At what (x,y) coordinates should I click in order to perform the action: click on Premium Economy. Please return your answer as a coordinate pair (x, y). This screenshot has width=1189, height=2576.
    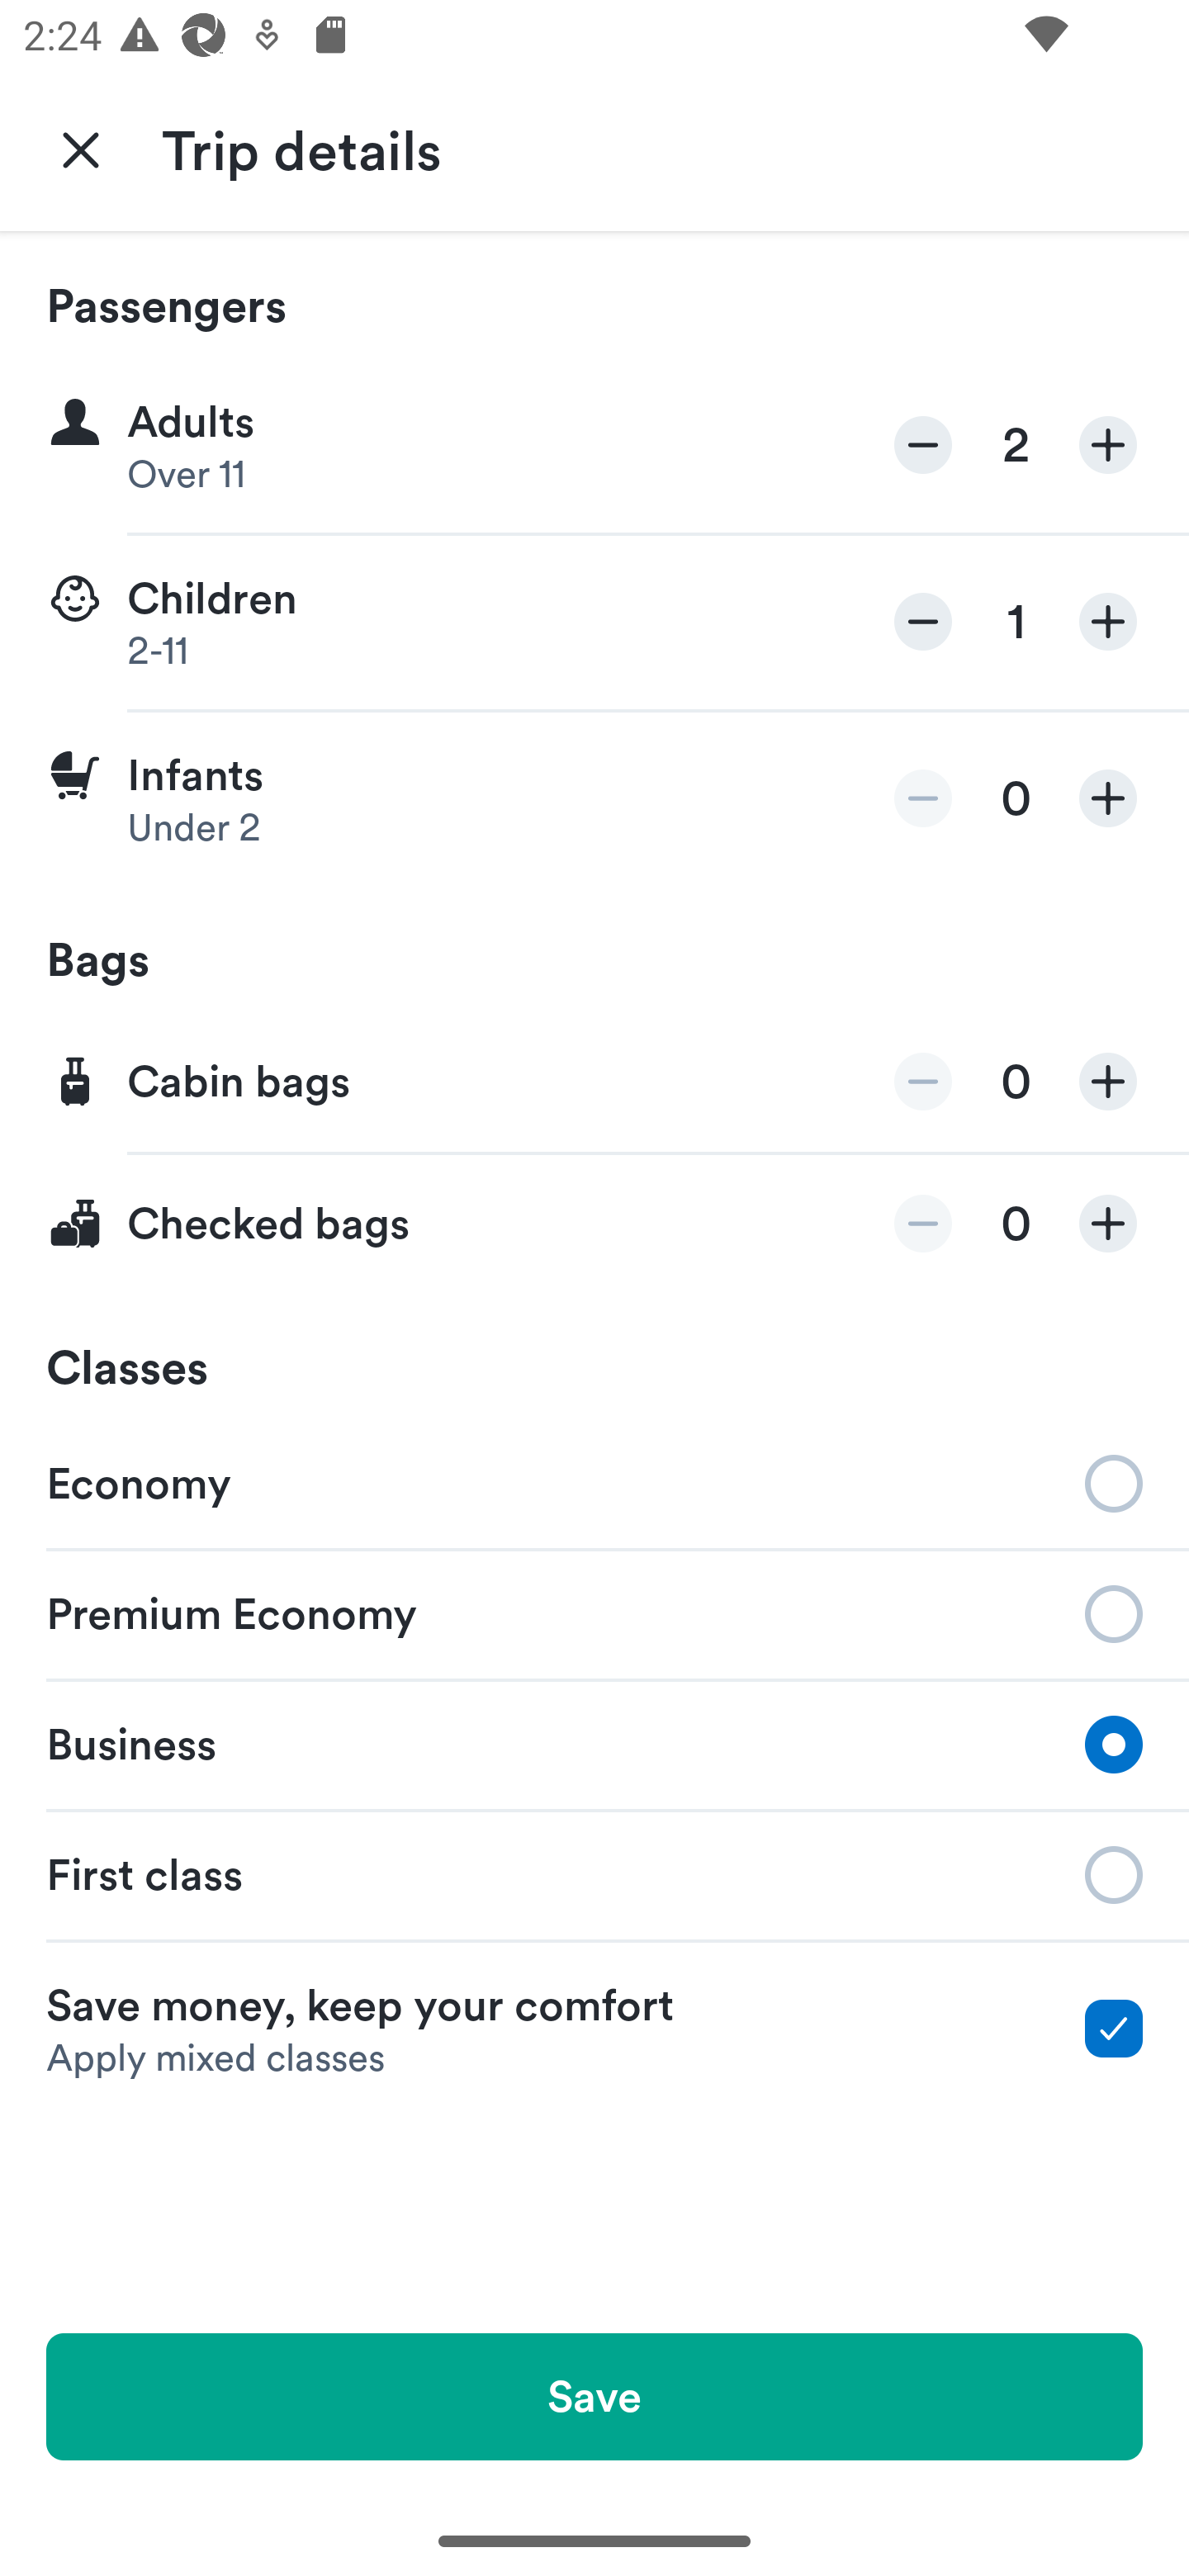
    Looking at the image, I should click on (594, 1612).